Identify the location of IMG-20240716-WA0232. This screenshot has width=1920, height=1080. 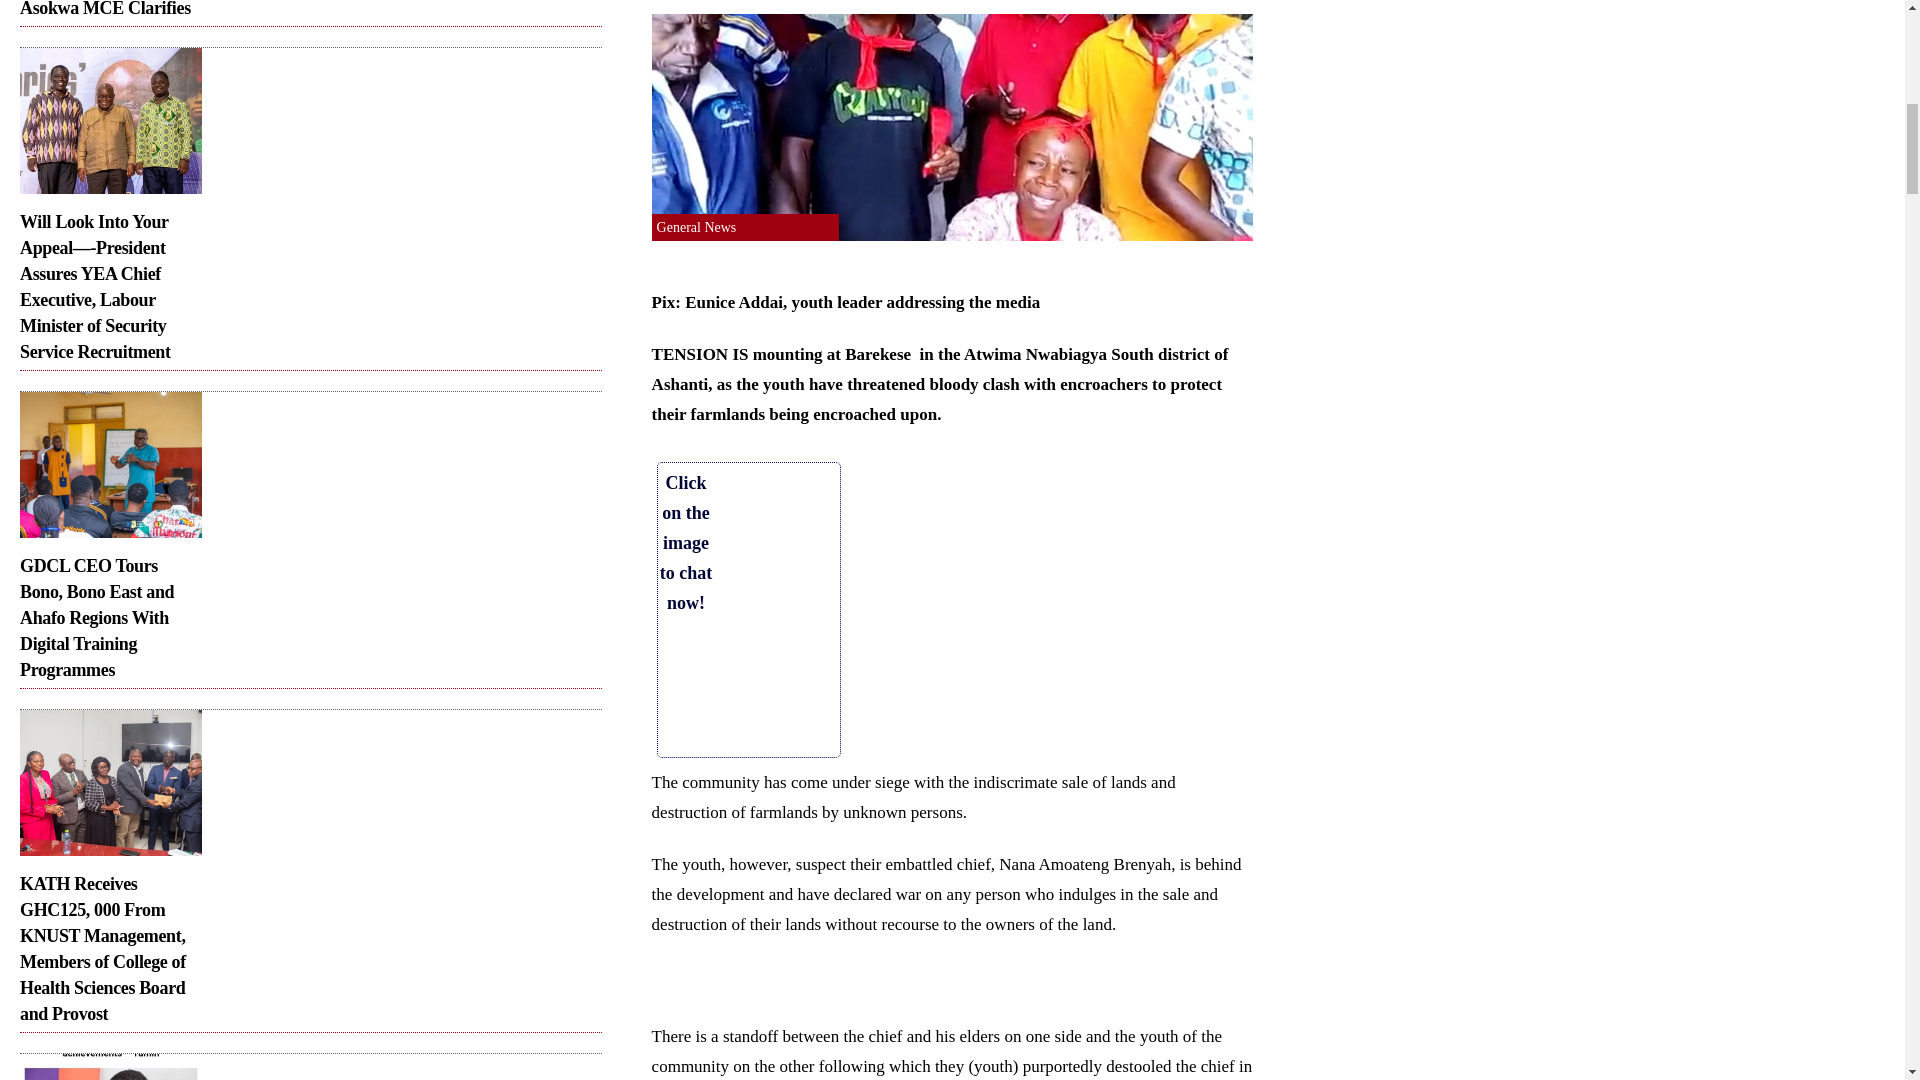
(110, 782).